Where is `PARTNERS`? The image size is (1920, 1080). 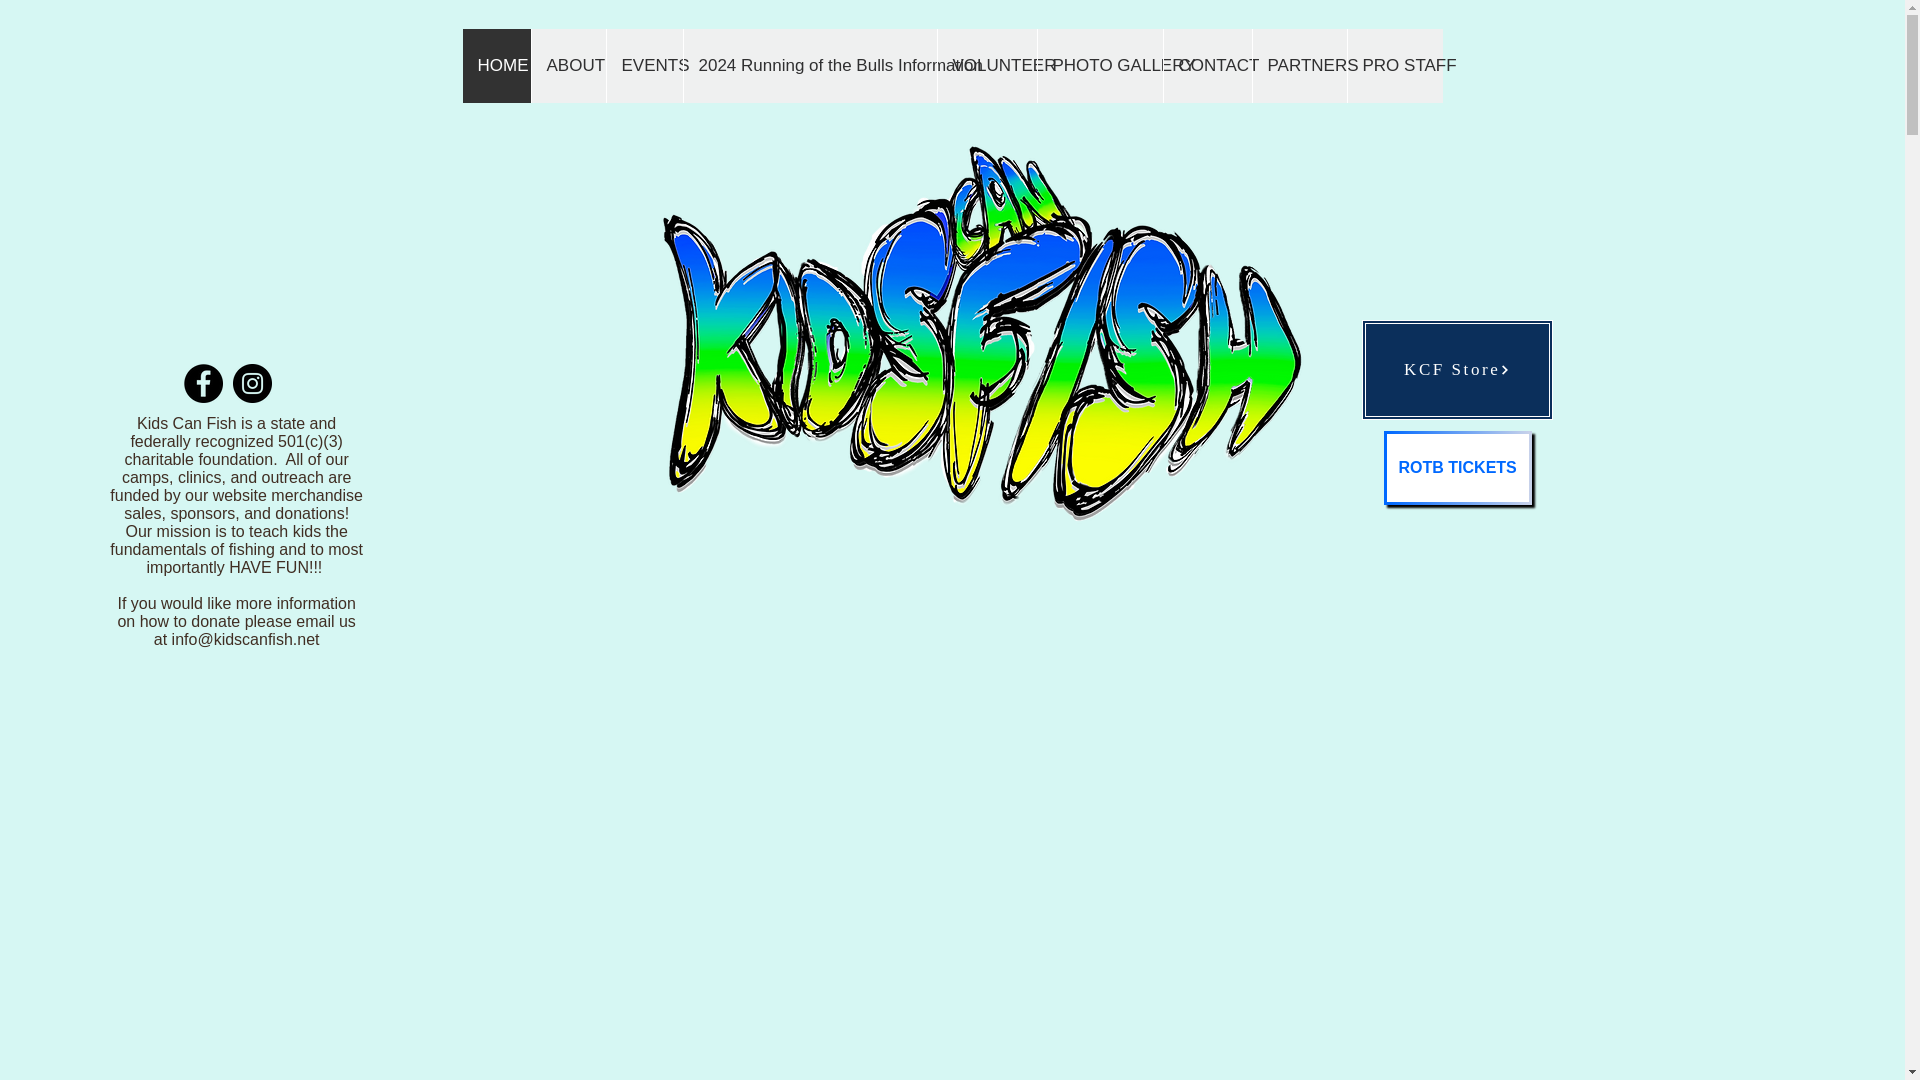
PARTNERS is located at coordinates (1299, 66).